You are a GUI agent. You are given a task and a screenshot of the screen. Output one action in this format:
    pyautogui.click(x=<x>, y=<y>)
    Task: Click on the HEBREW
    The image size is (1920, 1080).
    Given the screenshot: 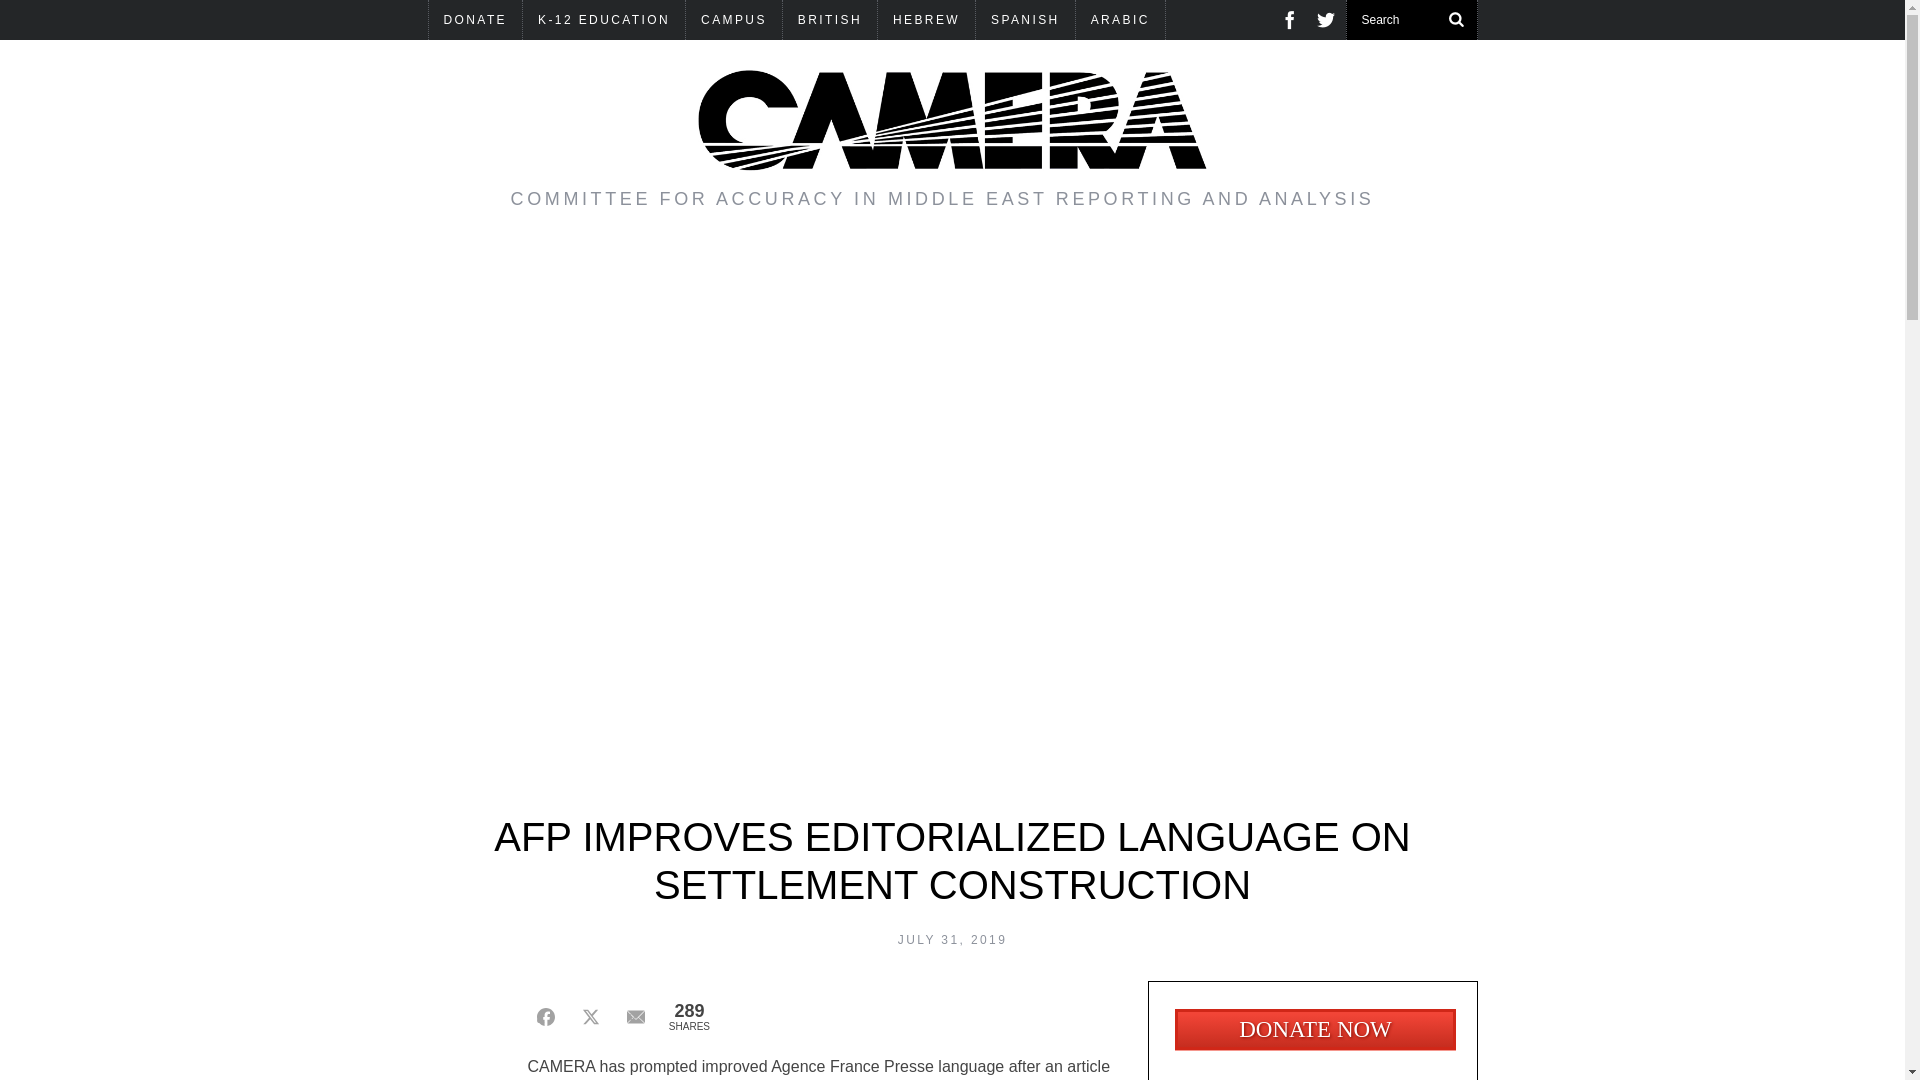 What is the action you would take?
    pyautogui.click(x=926, y=20)
    